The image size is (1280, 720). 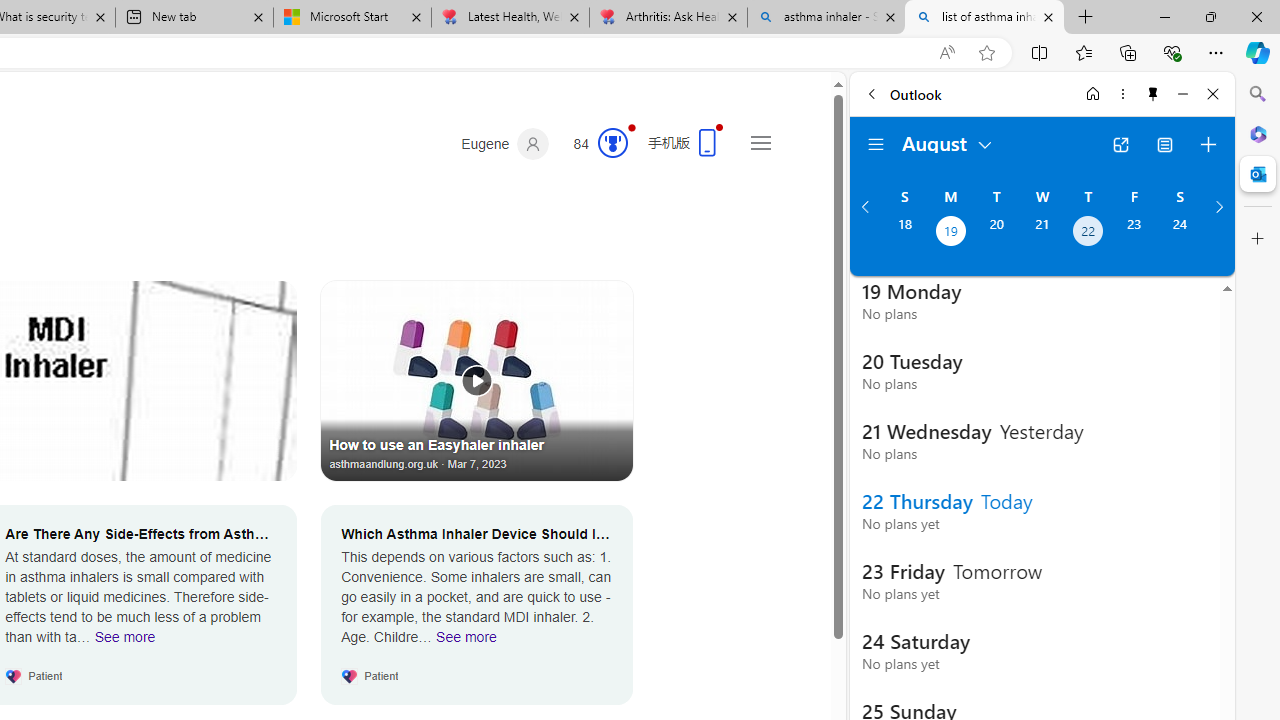 I want to click on AutomationID: rh_meter, so click(x=612, y=142).